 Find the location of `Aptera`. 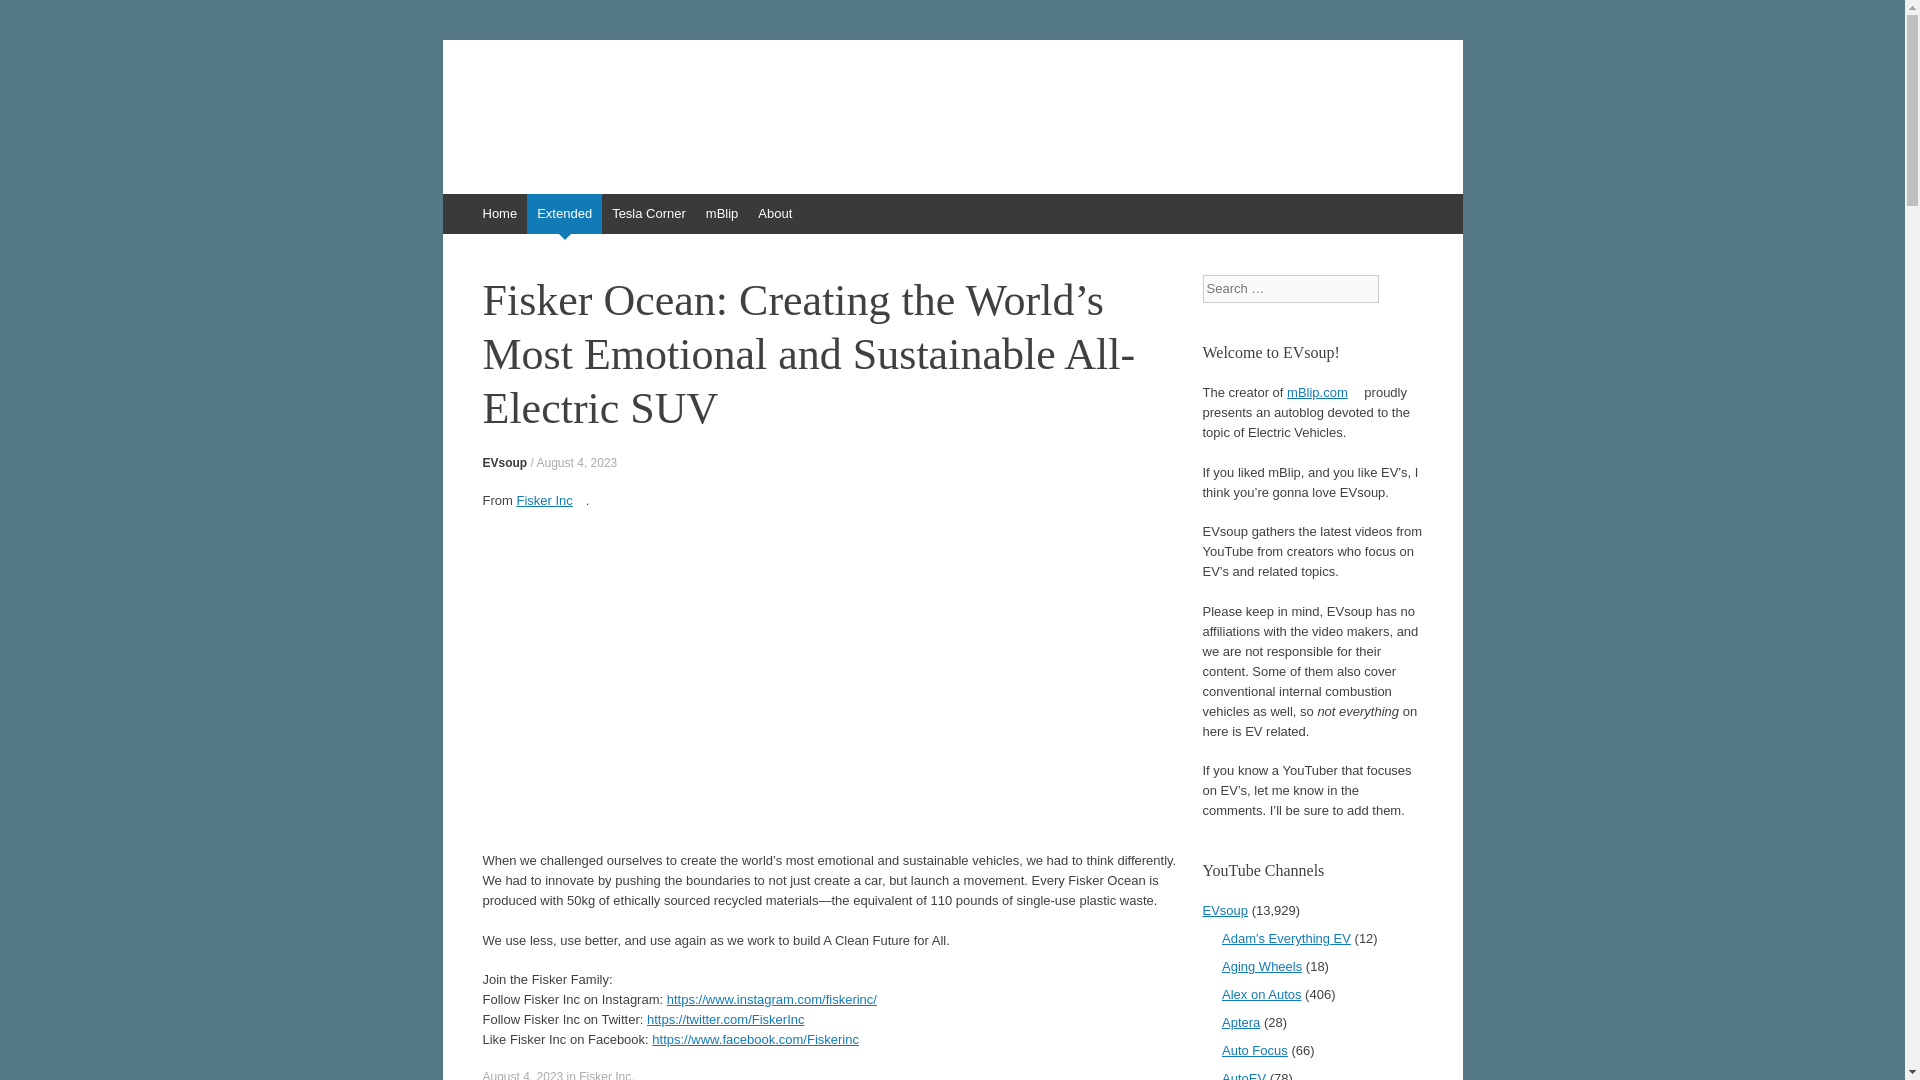

Aptera is located at coordinates (1240, 1022).